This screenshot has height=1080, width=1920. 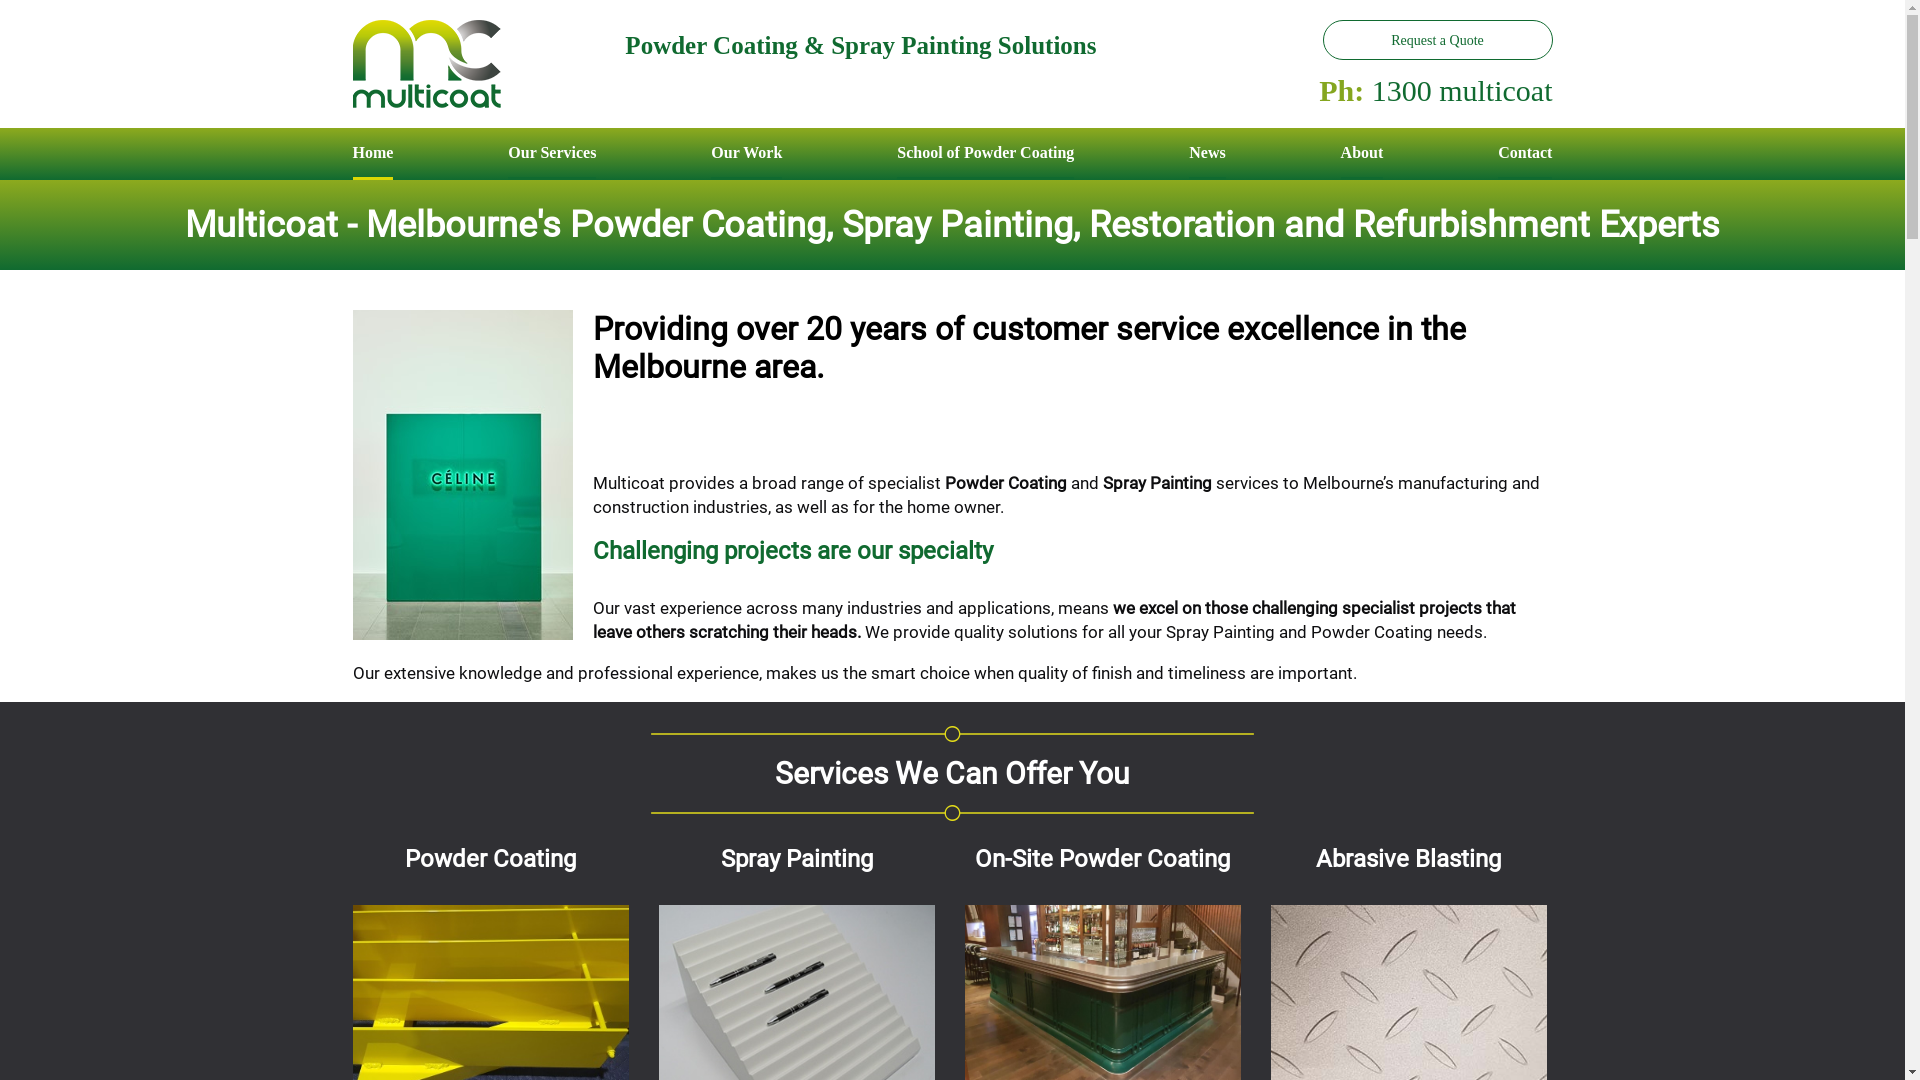 I want to click on About, so click(x=1362, y=157).